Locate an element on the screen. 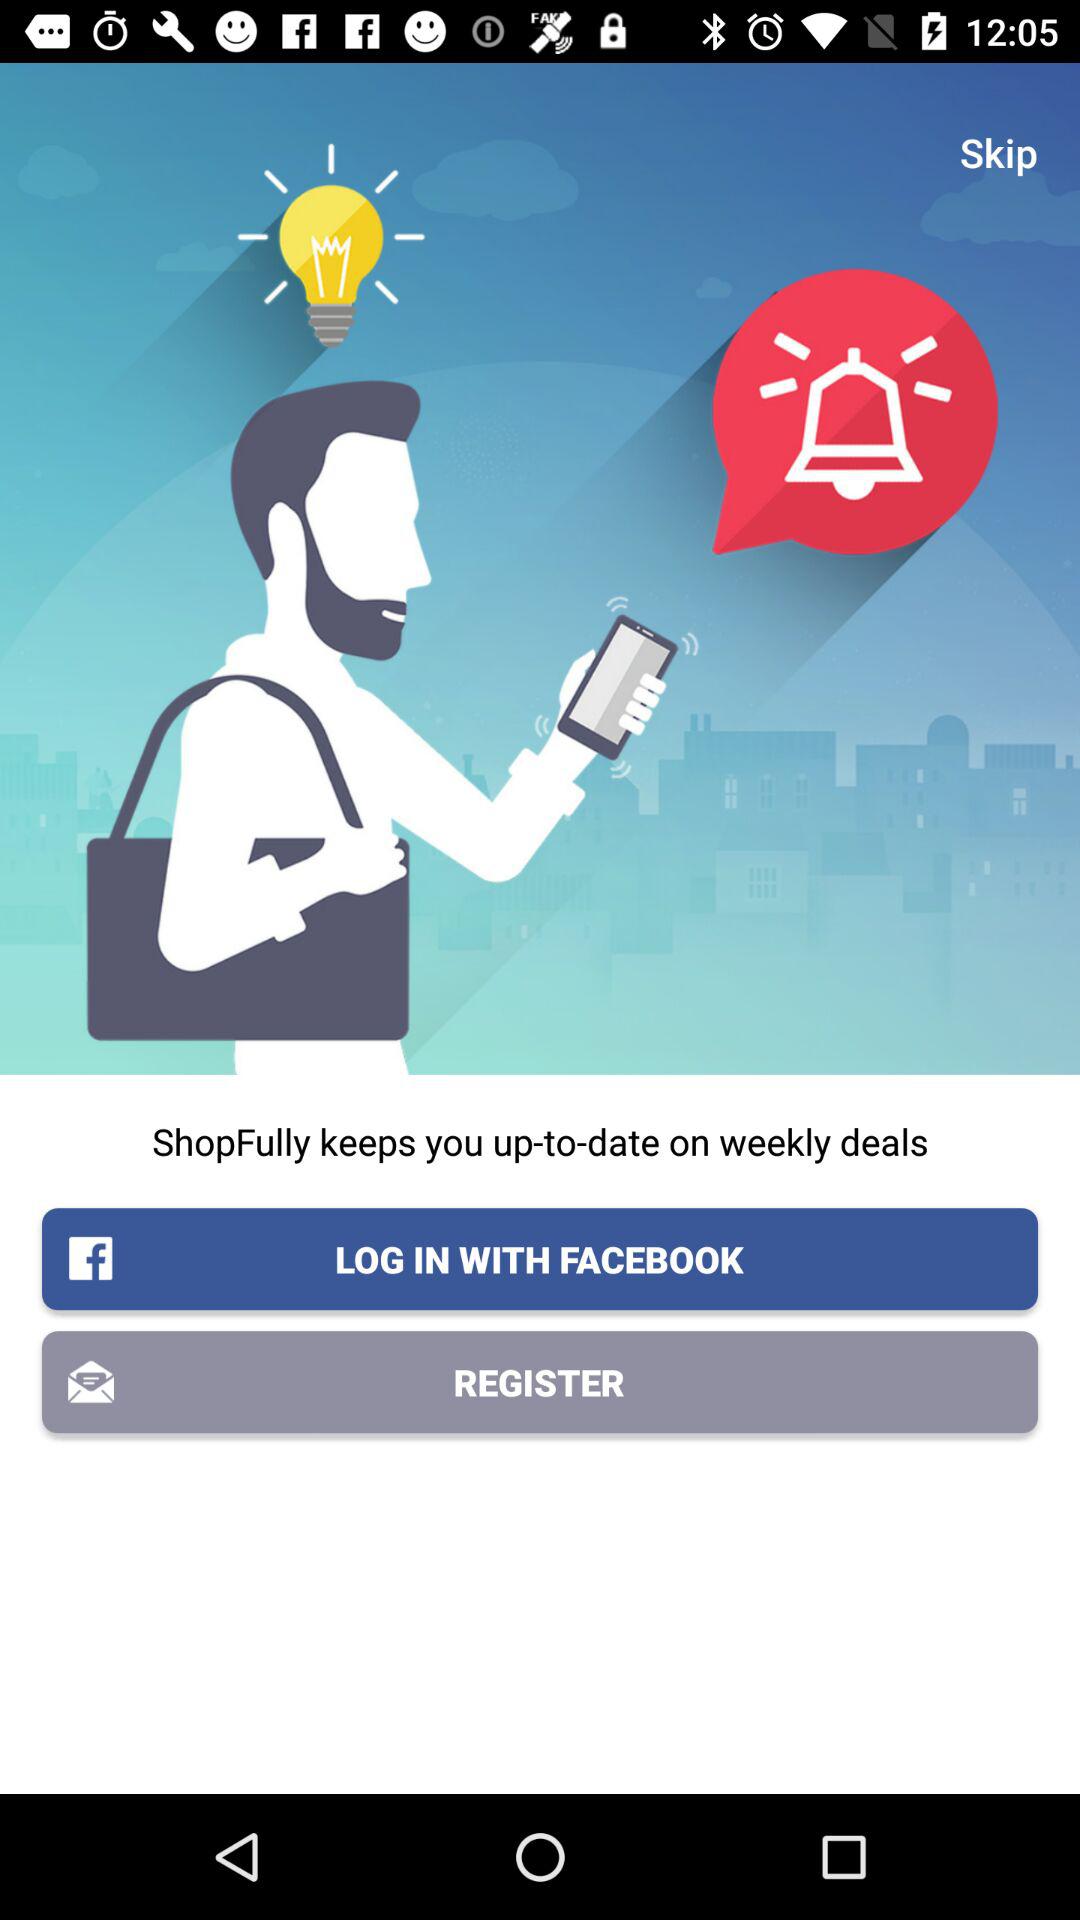 This screenshot has height=1920, width=1080. tap register item is located at coordinates (540, 1382).